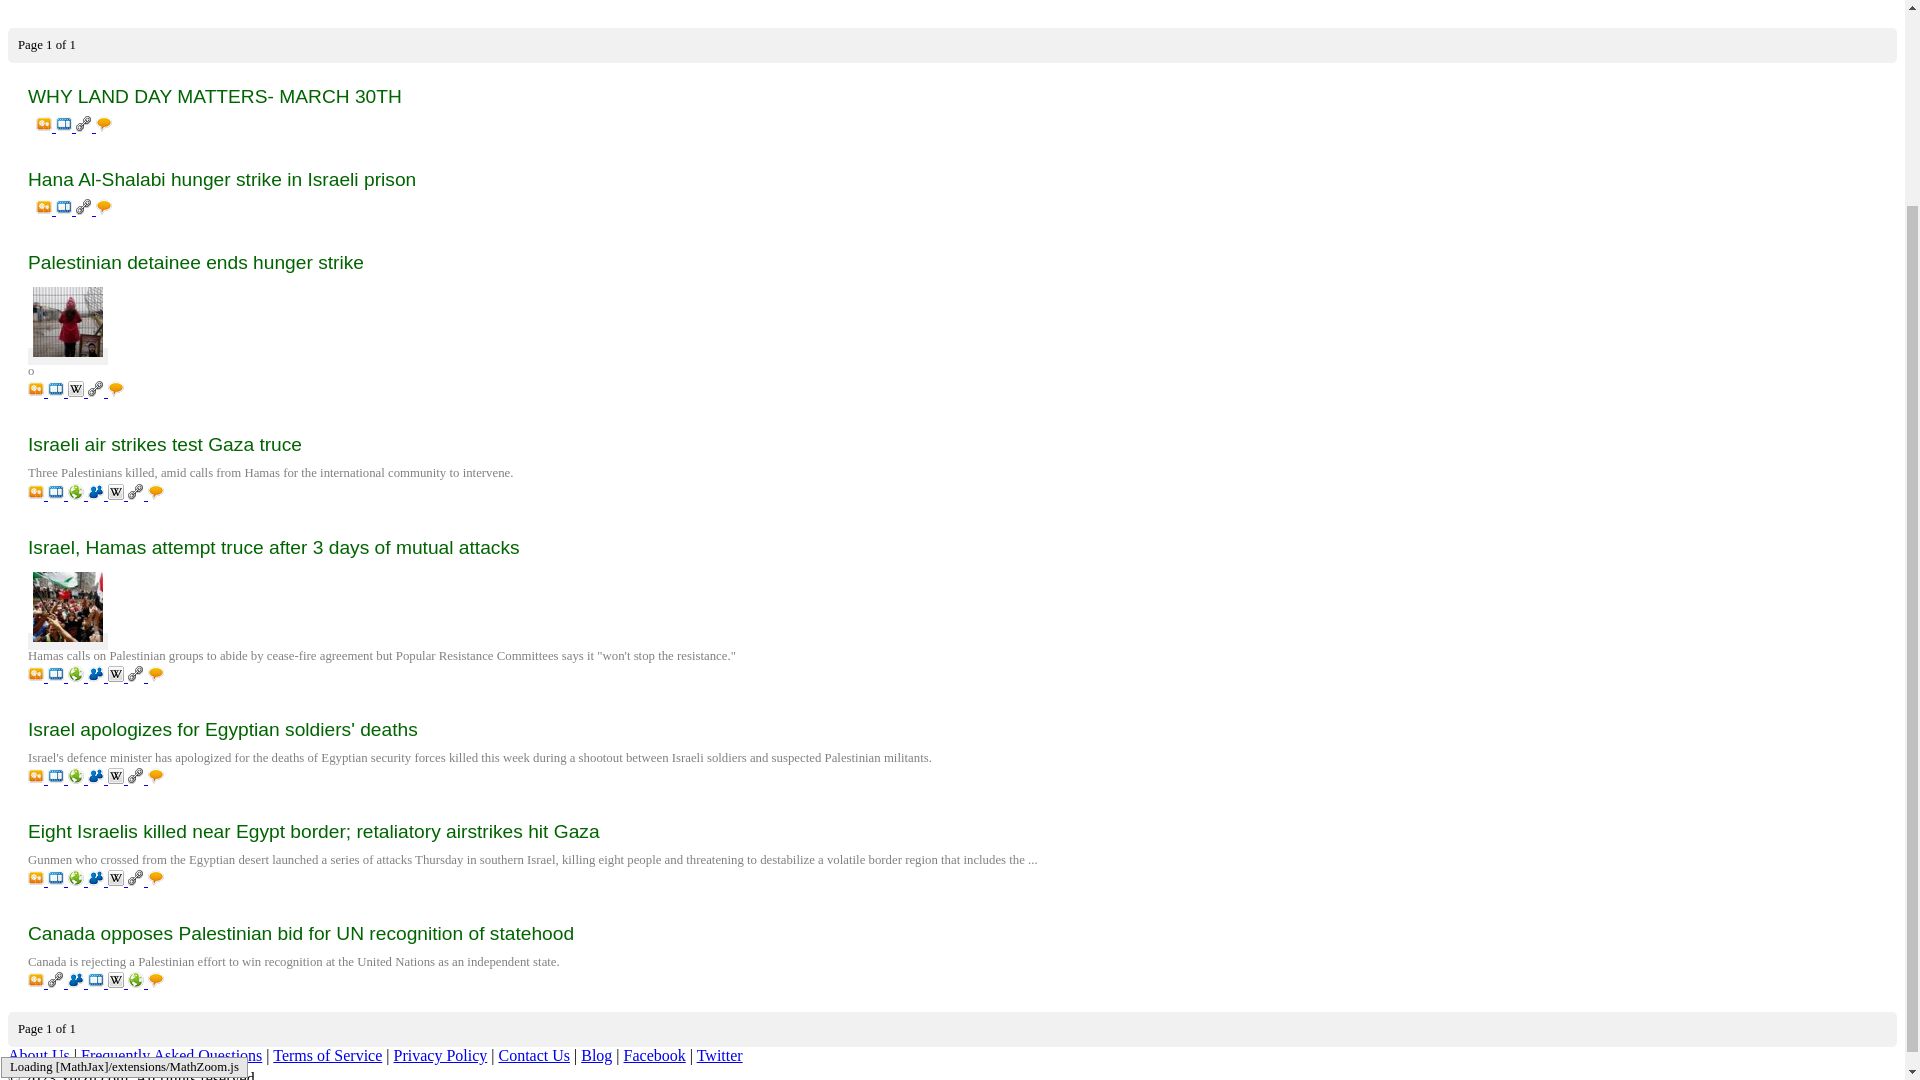 Image resolution: width=1920 pixels, height=1080 pixels. I want to click on videos, so click(66, 209).